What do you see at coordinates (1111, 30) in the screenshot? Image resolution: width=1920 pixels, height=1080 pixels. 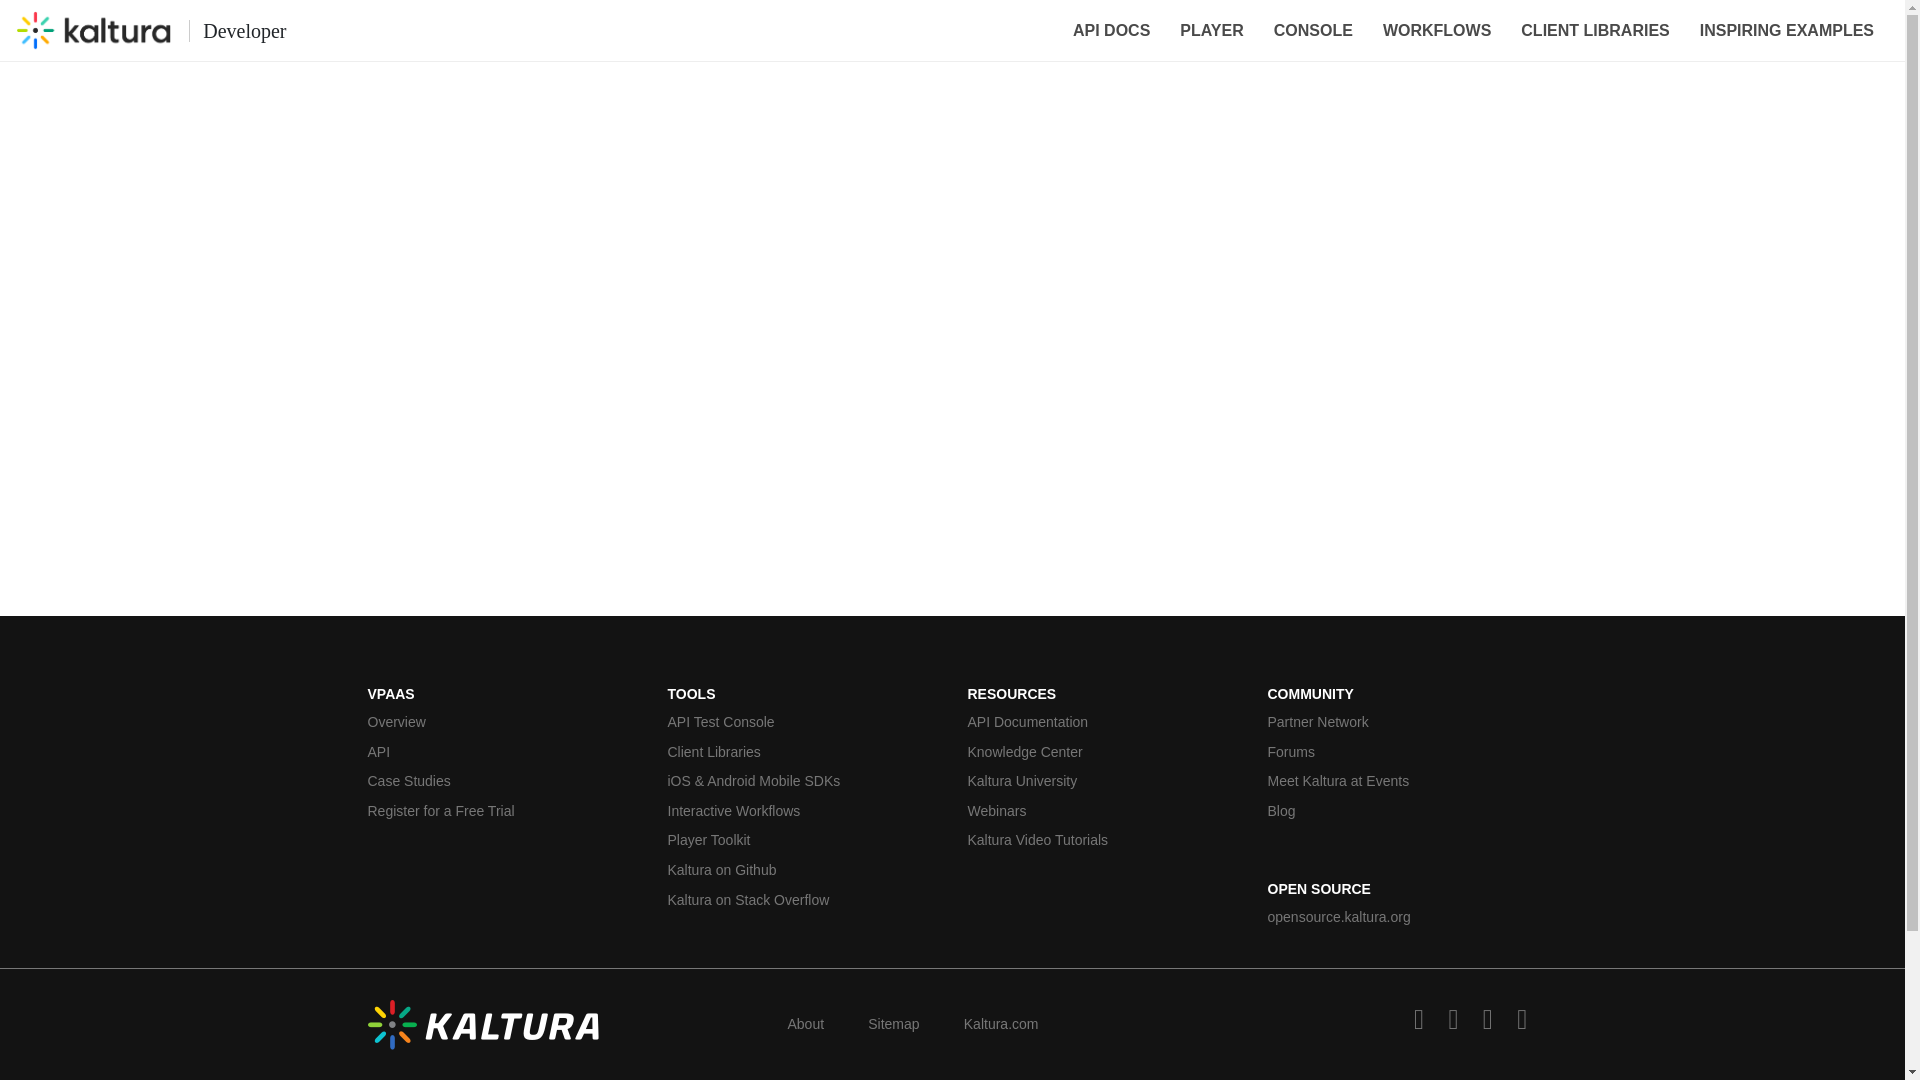 I see `API DOCS` at bounding box center [1111, 30].